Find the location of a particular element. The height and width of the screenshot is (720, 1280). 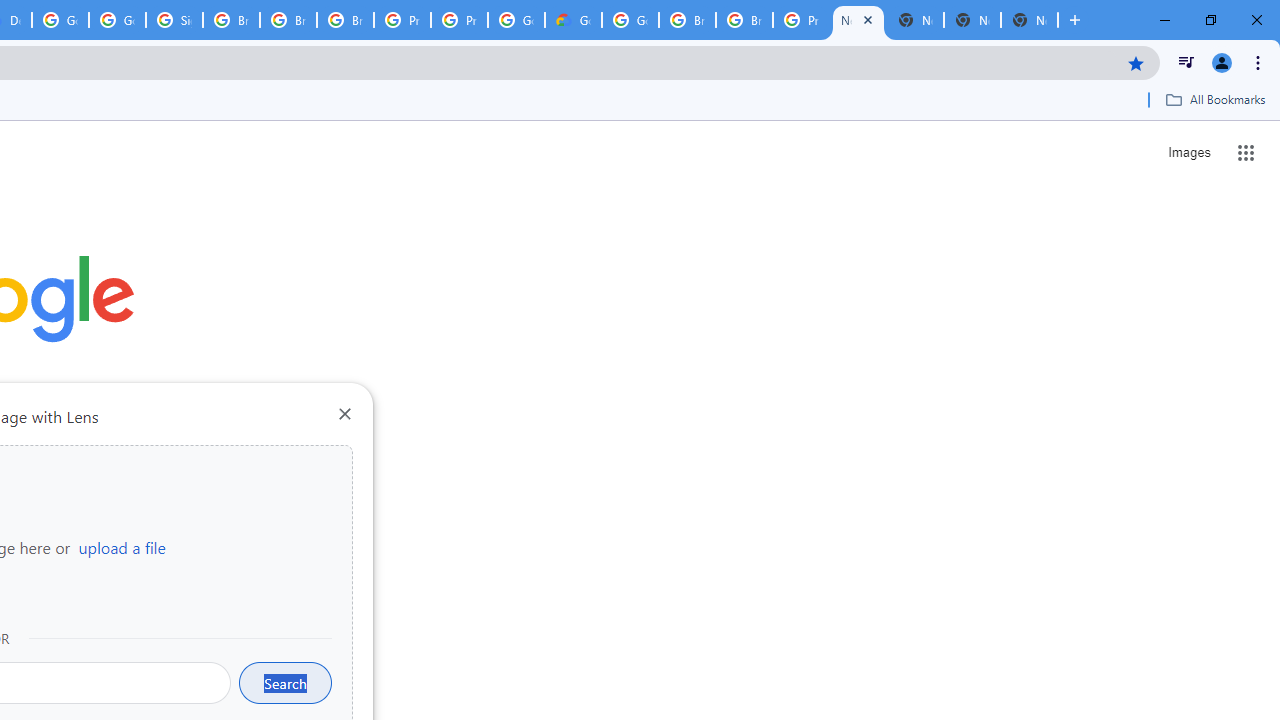

New Tab is located at coordinates (858, 20).